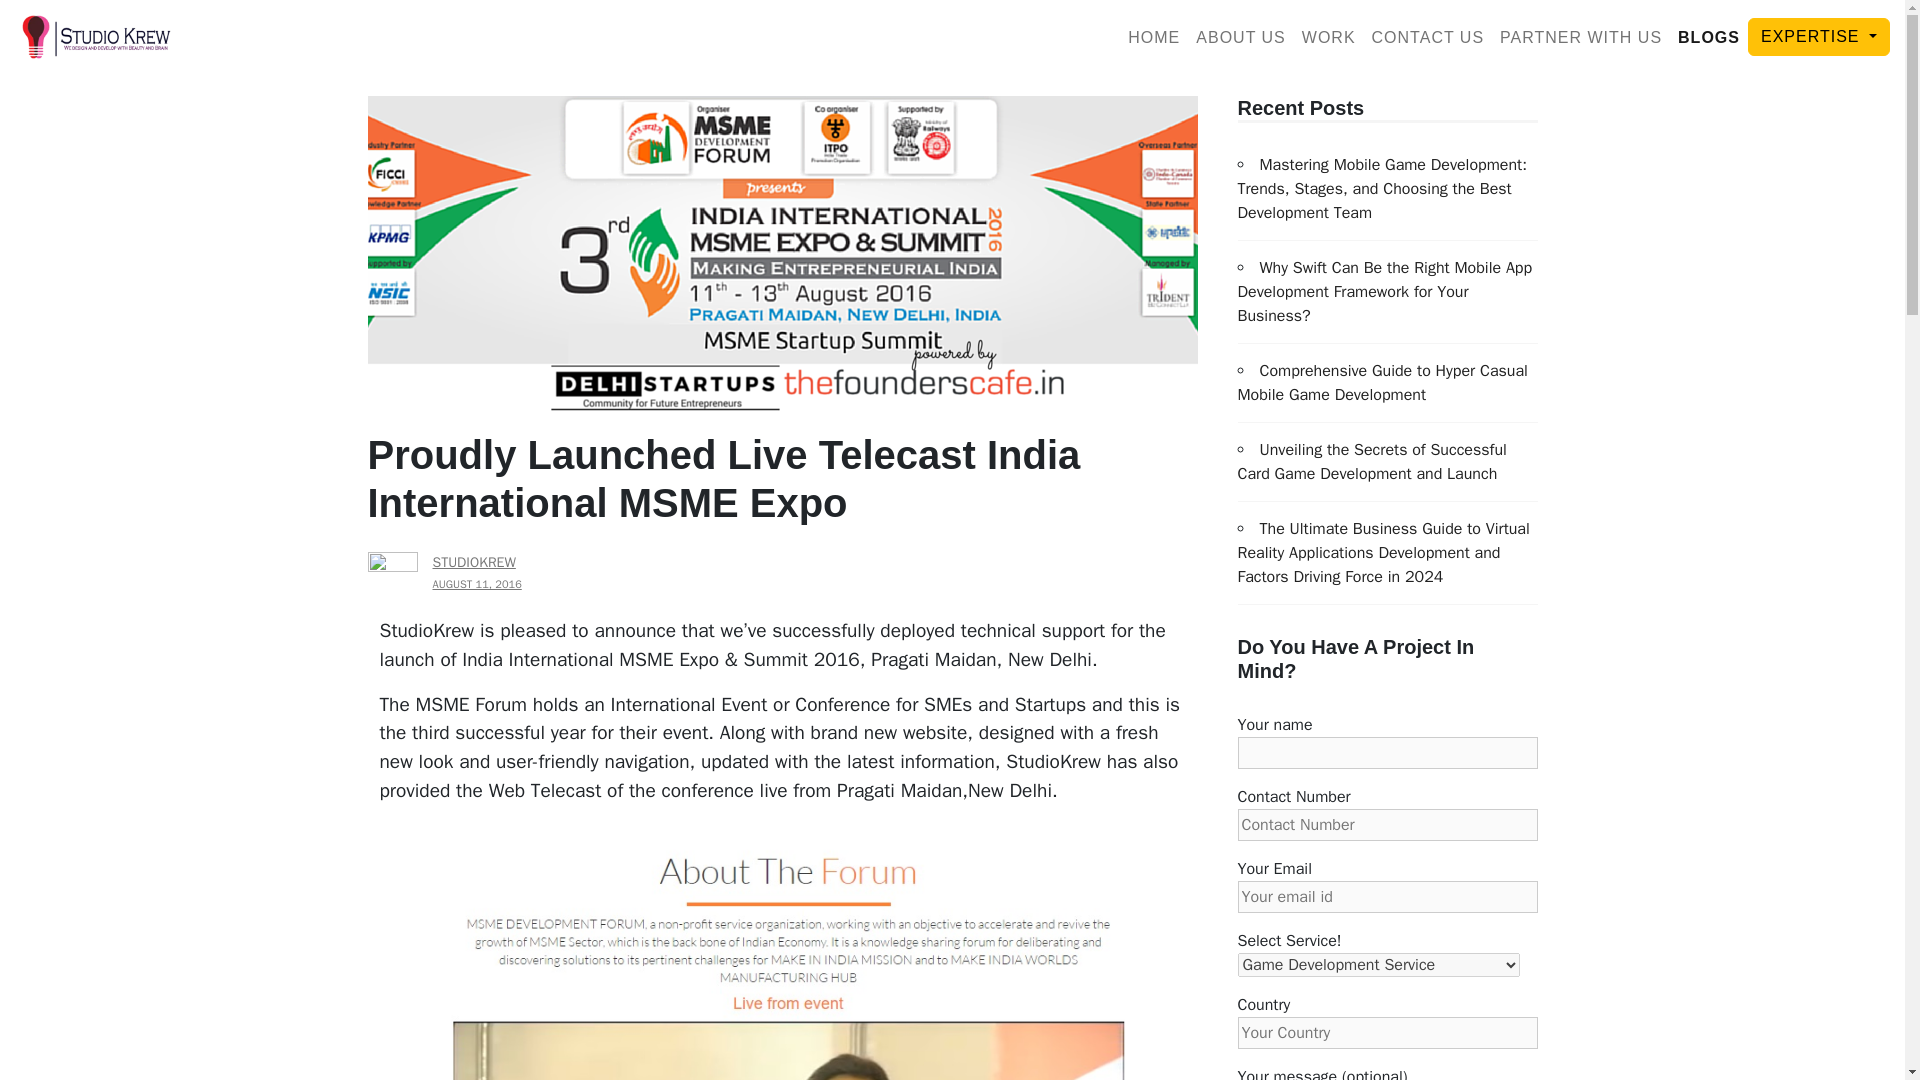 The height and width of the screenshot is (1080, 1920). What do you see at coordinates (1154, 38) in the screenshot?
I see `HOME` at bounding box center [1154, 38].